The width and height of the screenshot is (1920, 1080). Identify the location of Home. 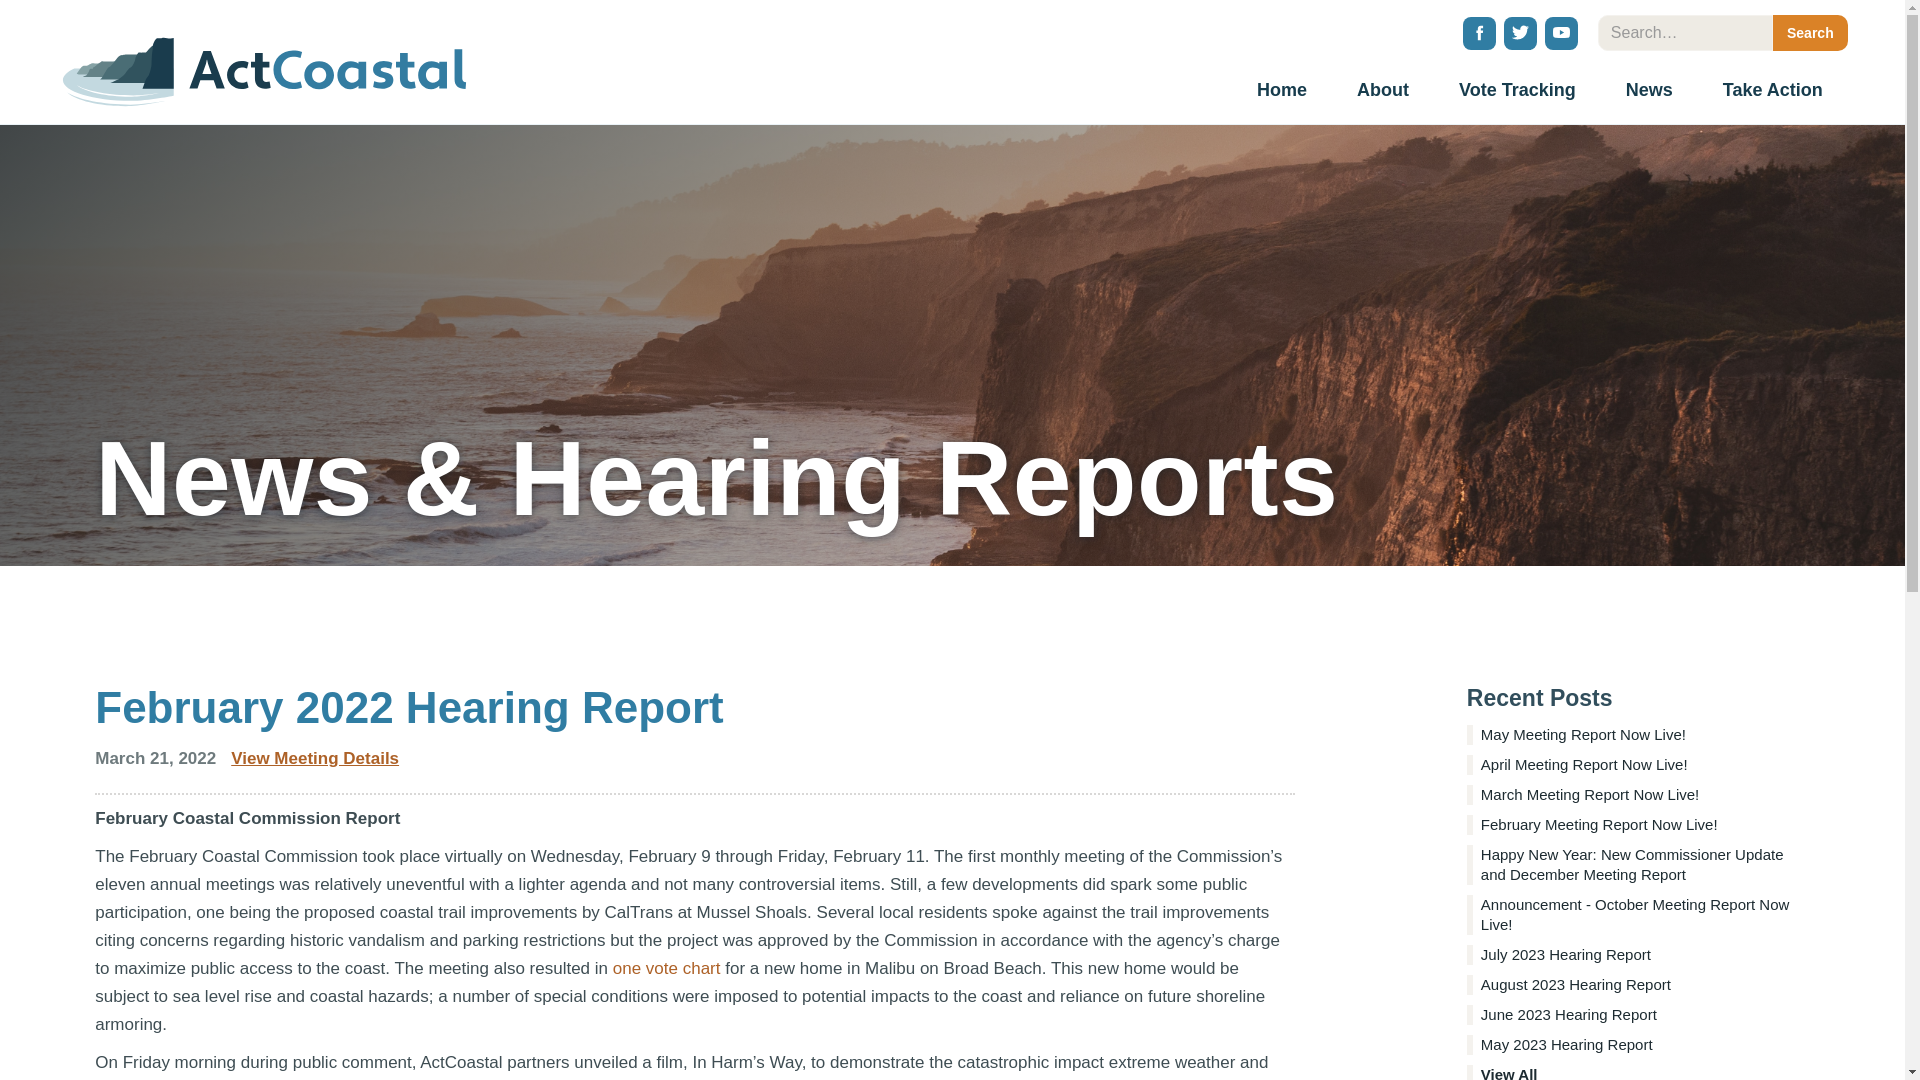
(1282, 92).